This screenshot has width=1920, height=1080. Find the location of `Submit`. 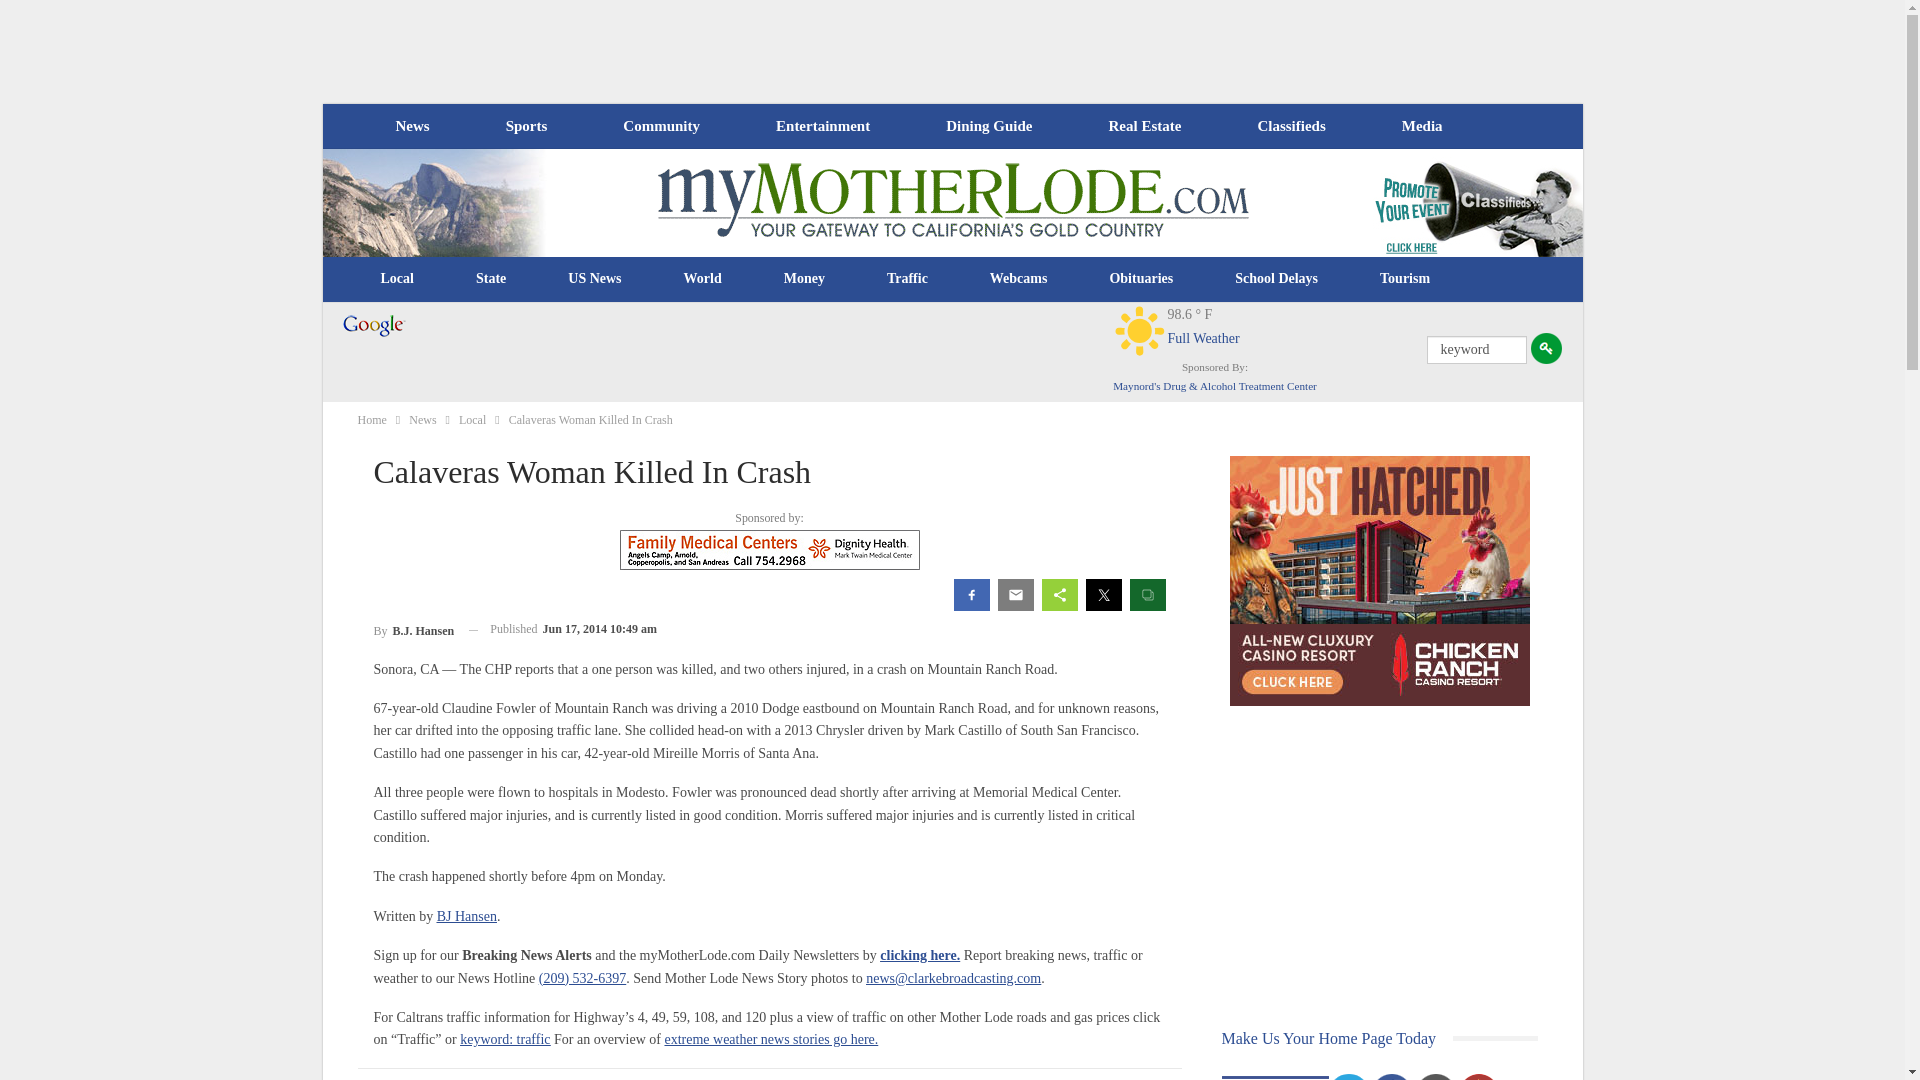

Submit is located at coordinates (1546, 348).